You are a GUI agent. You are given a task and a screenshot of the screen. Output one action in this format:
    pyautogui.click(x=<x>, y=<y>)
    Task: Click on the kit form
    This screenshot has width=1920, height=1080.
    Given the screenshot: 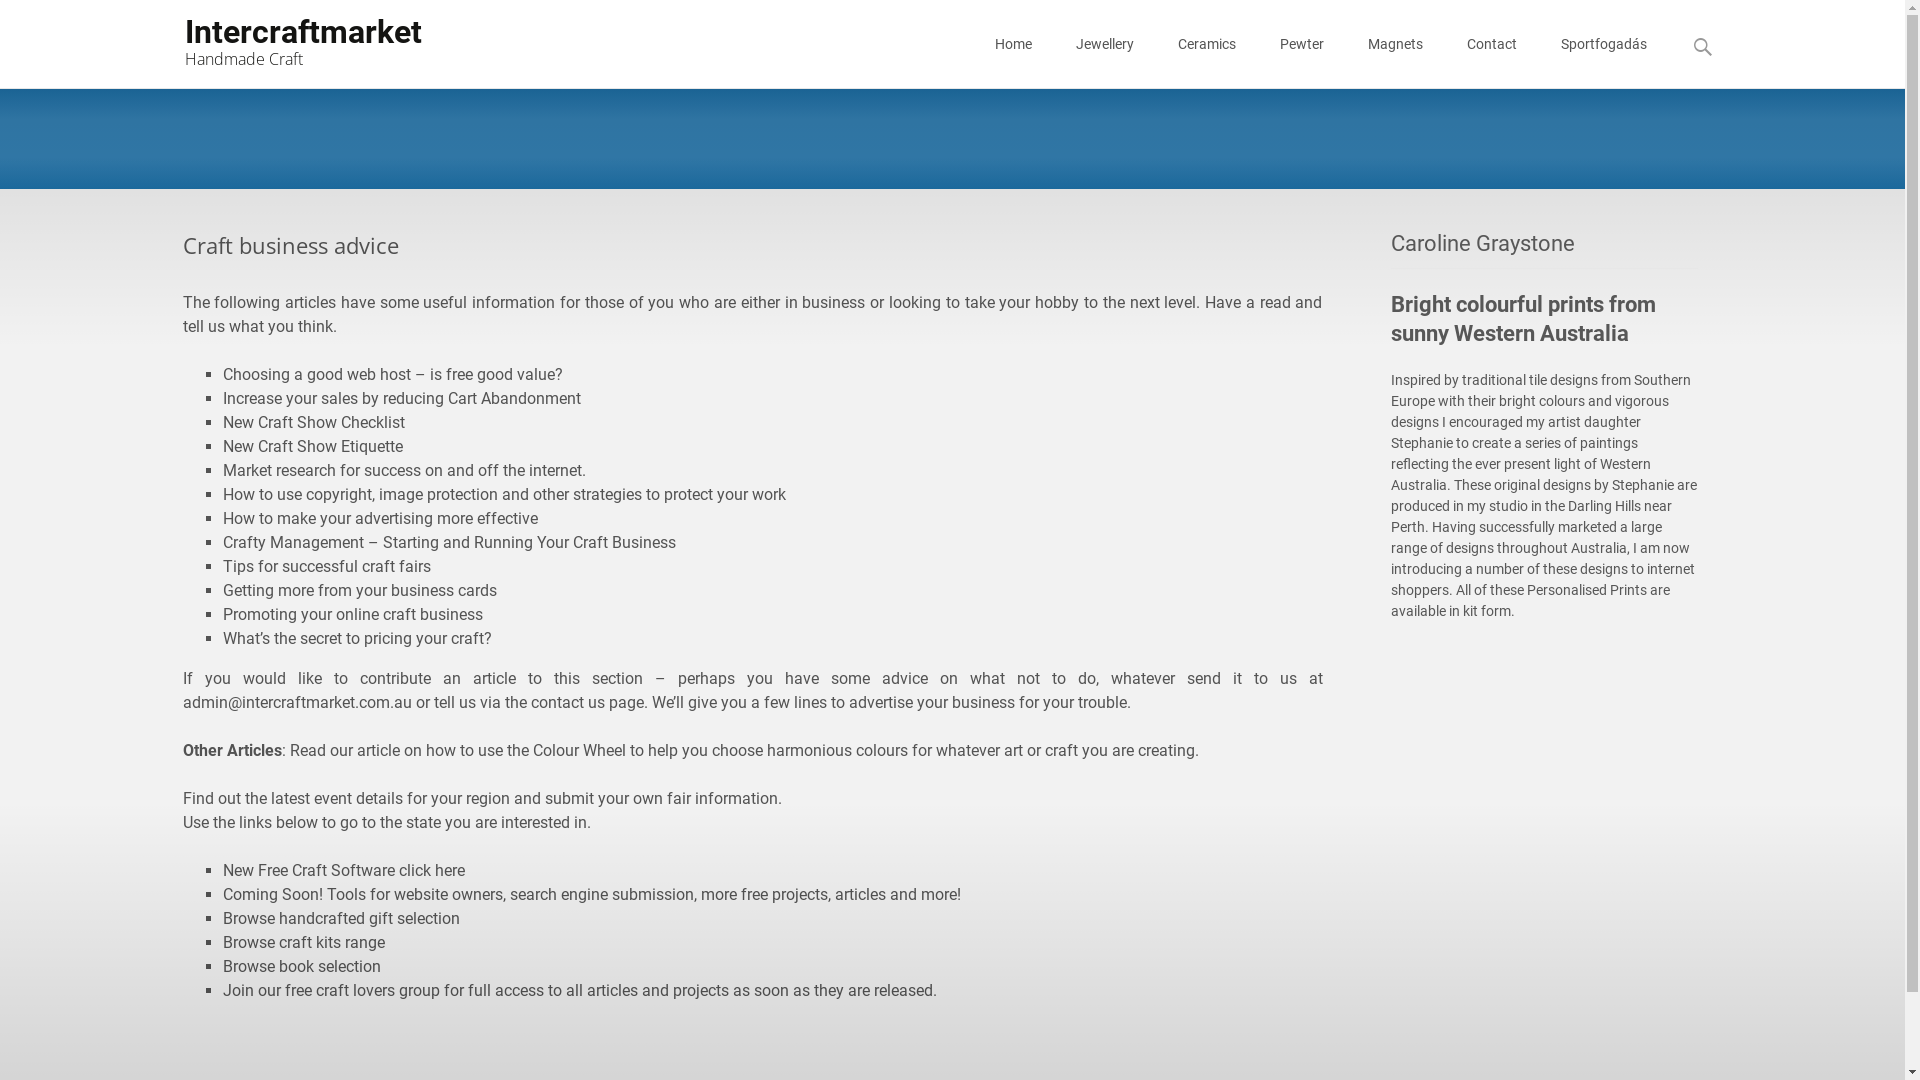 What is the action you would take?
    pyautogui.click(x=1487, y=611)
    